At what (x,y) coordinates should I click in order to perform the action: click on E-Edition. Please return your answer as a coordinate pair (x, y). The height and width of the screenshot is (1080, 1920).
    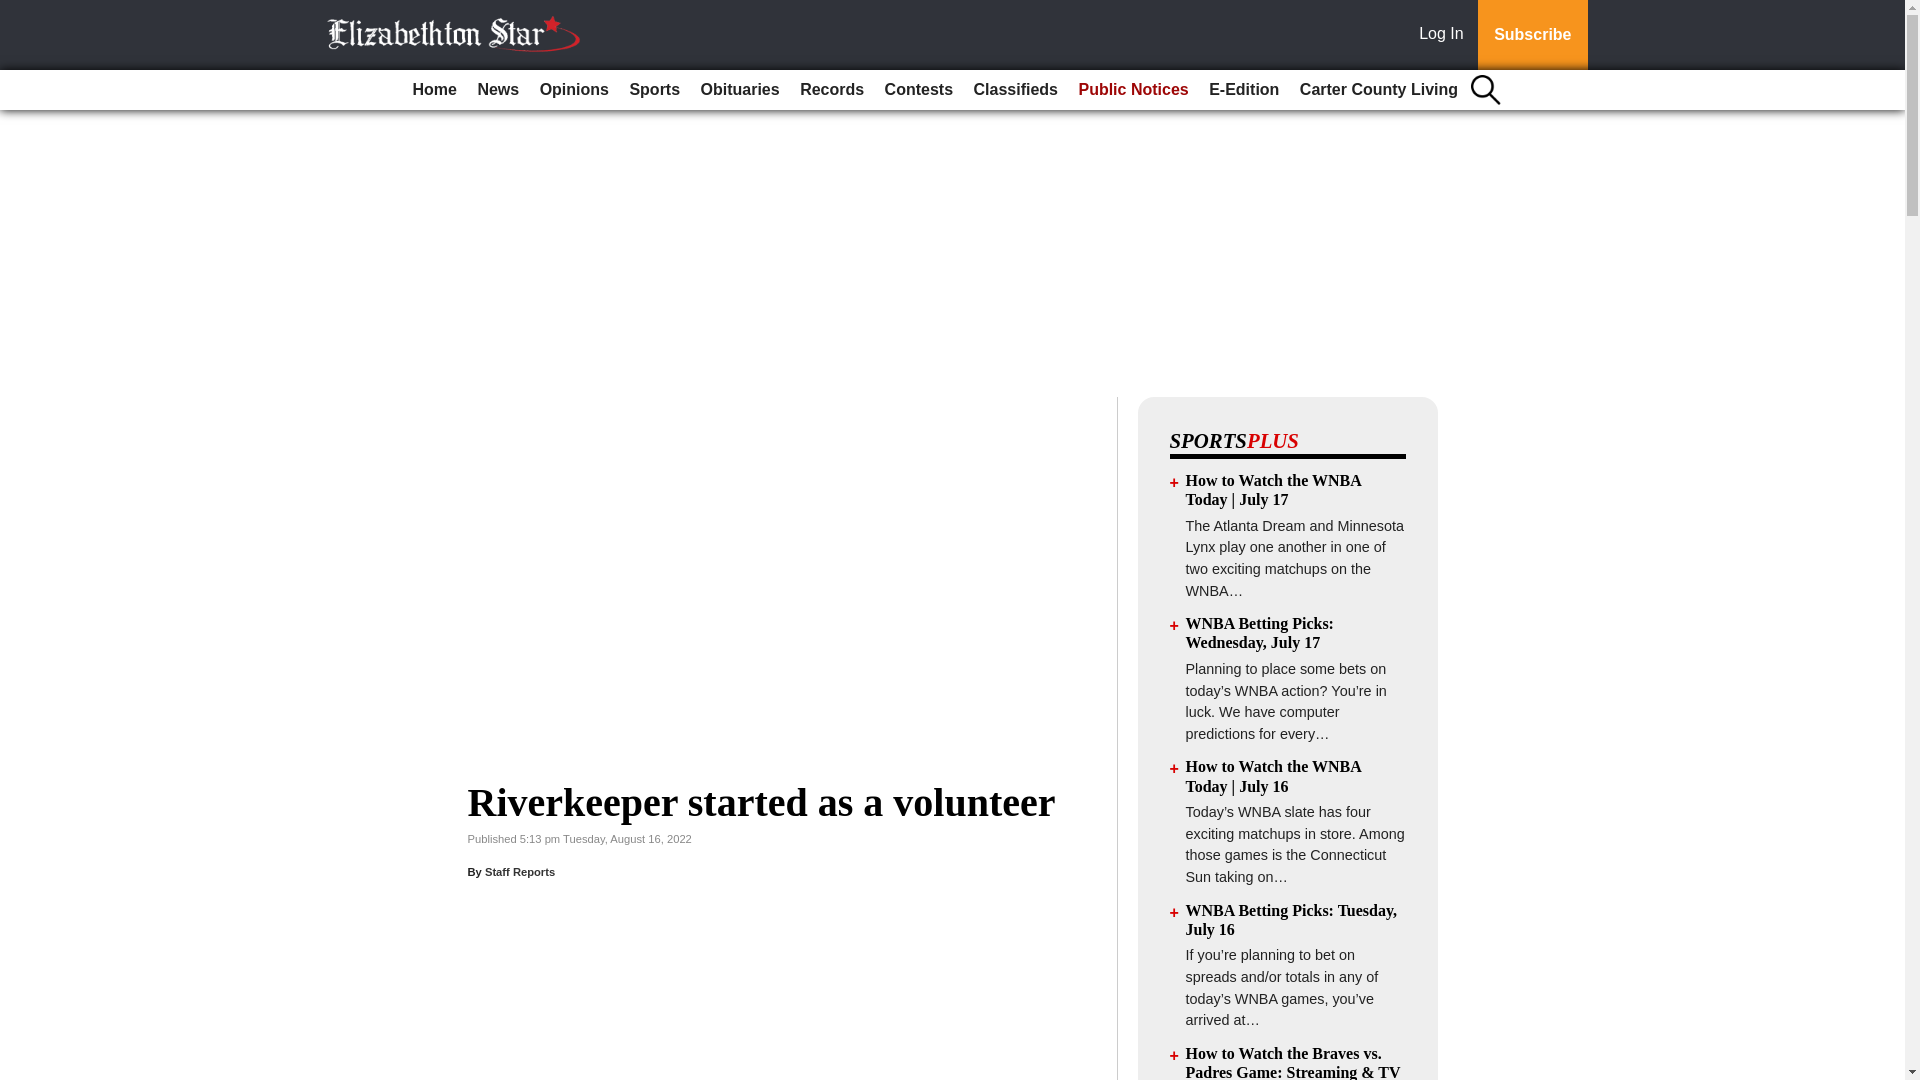
    Looking at the image, I should click on (1244, 90).